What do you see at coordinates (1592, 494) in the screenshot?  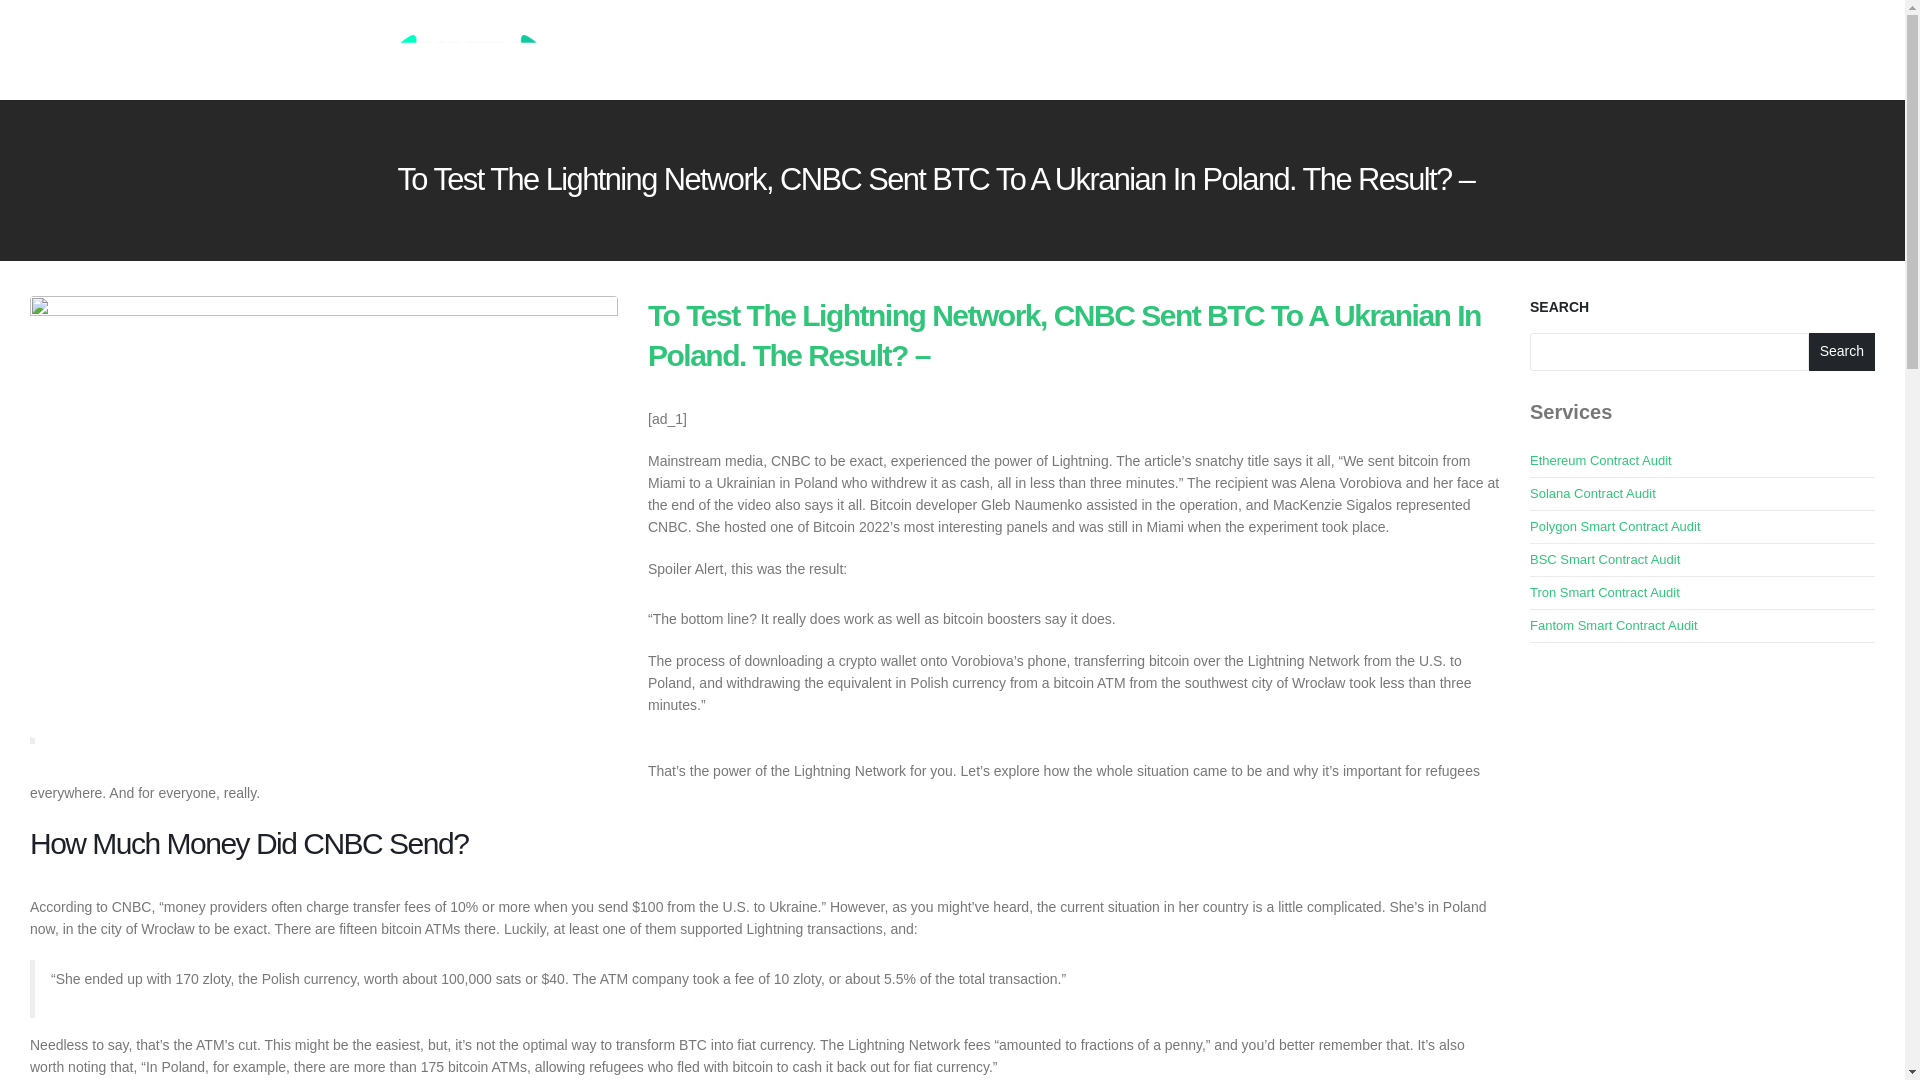 I see `Solana Contract Audit` at bounding box center [1592, 494].